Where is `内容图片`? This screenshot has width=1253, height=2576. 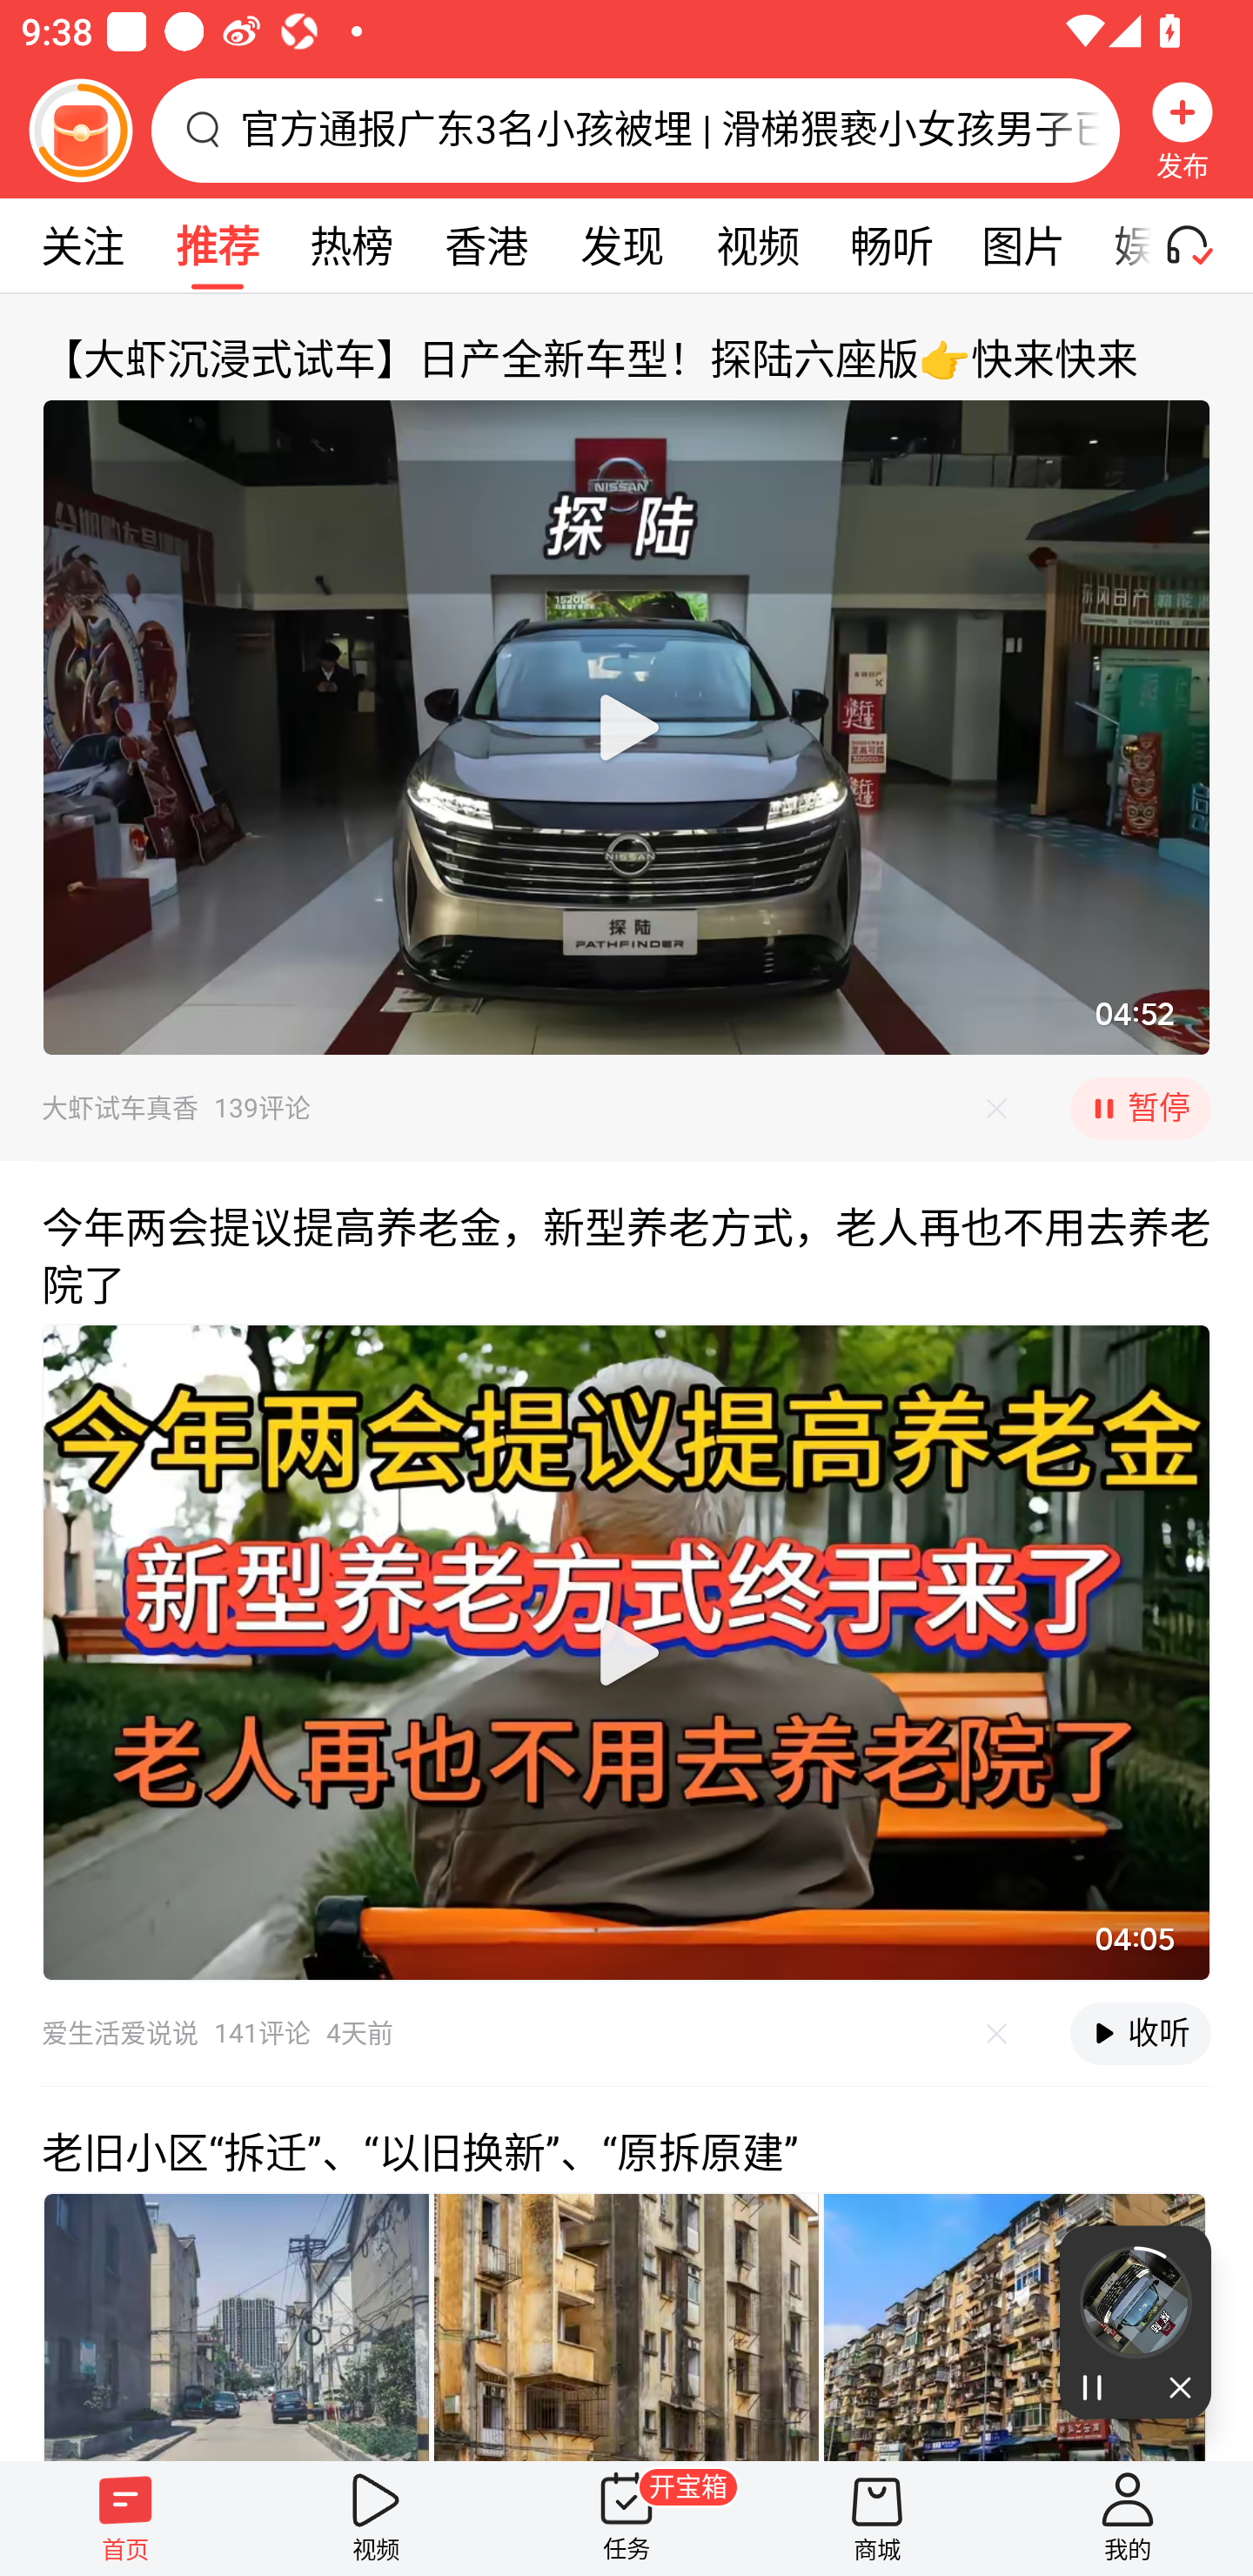 内容图片 is located at coordinates (1015, 2325).